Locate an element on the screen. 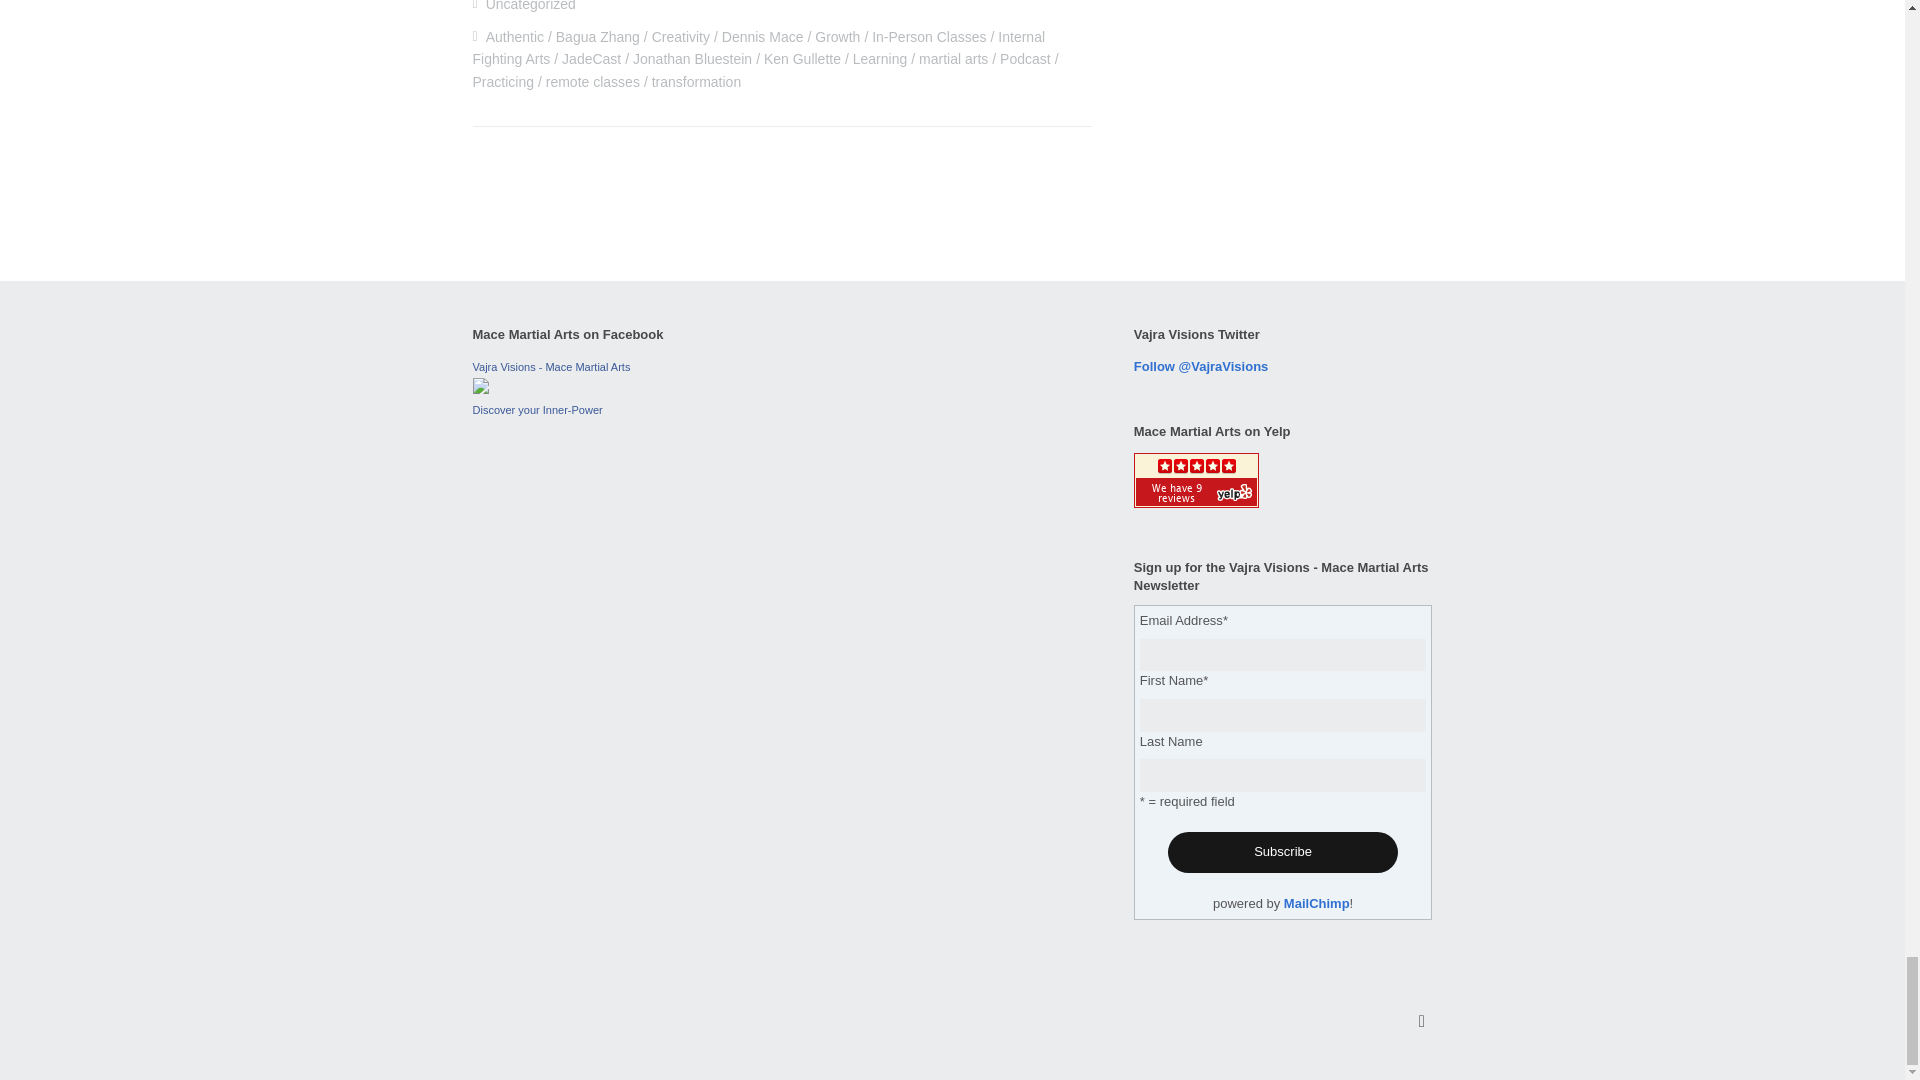  martial arts is located at coordinates (954, 58).